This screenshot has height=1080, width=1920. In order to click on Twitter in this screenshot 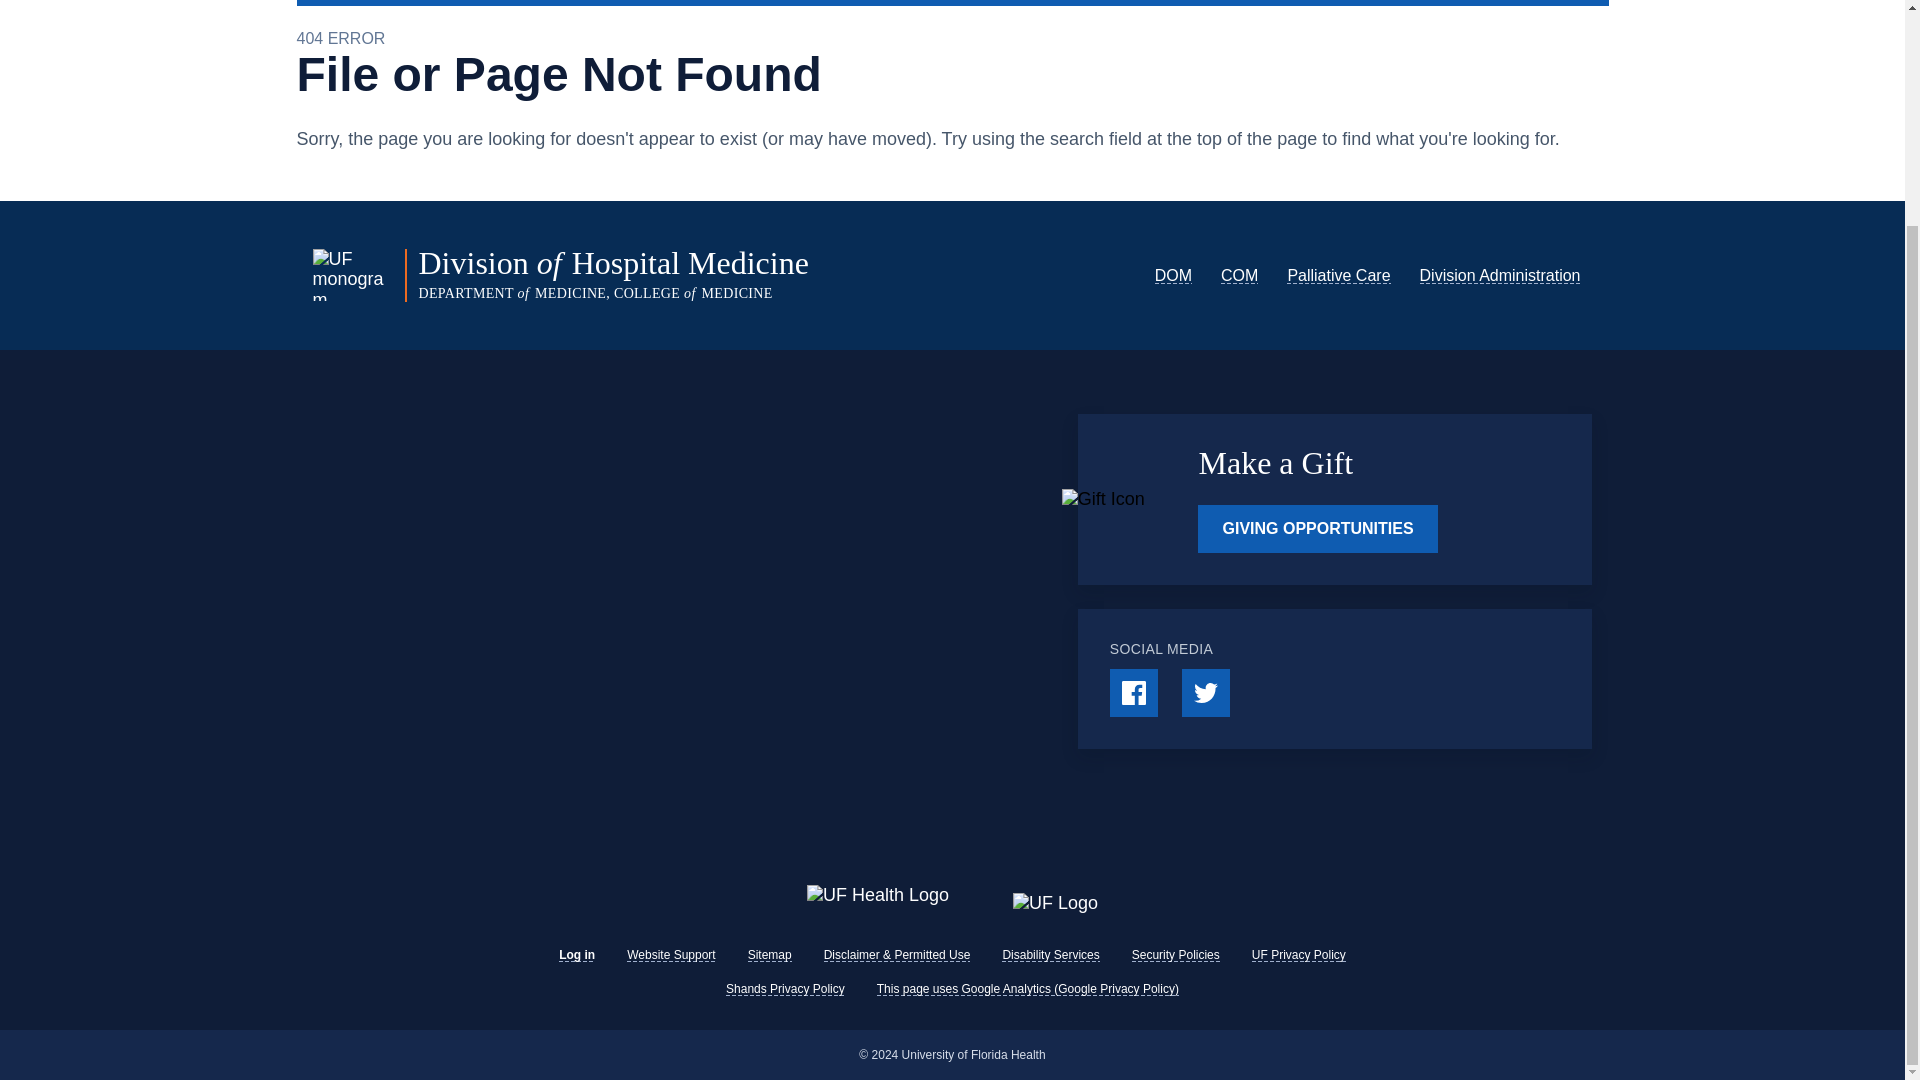, I will do `click(1206, 692)`.